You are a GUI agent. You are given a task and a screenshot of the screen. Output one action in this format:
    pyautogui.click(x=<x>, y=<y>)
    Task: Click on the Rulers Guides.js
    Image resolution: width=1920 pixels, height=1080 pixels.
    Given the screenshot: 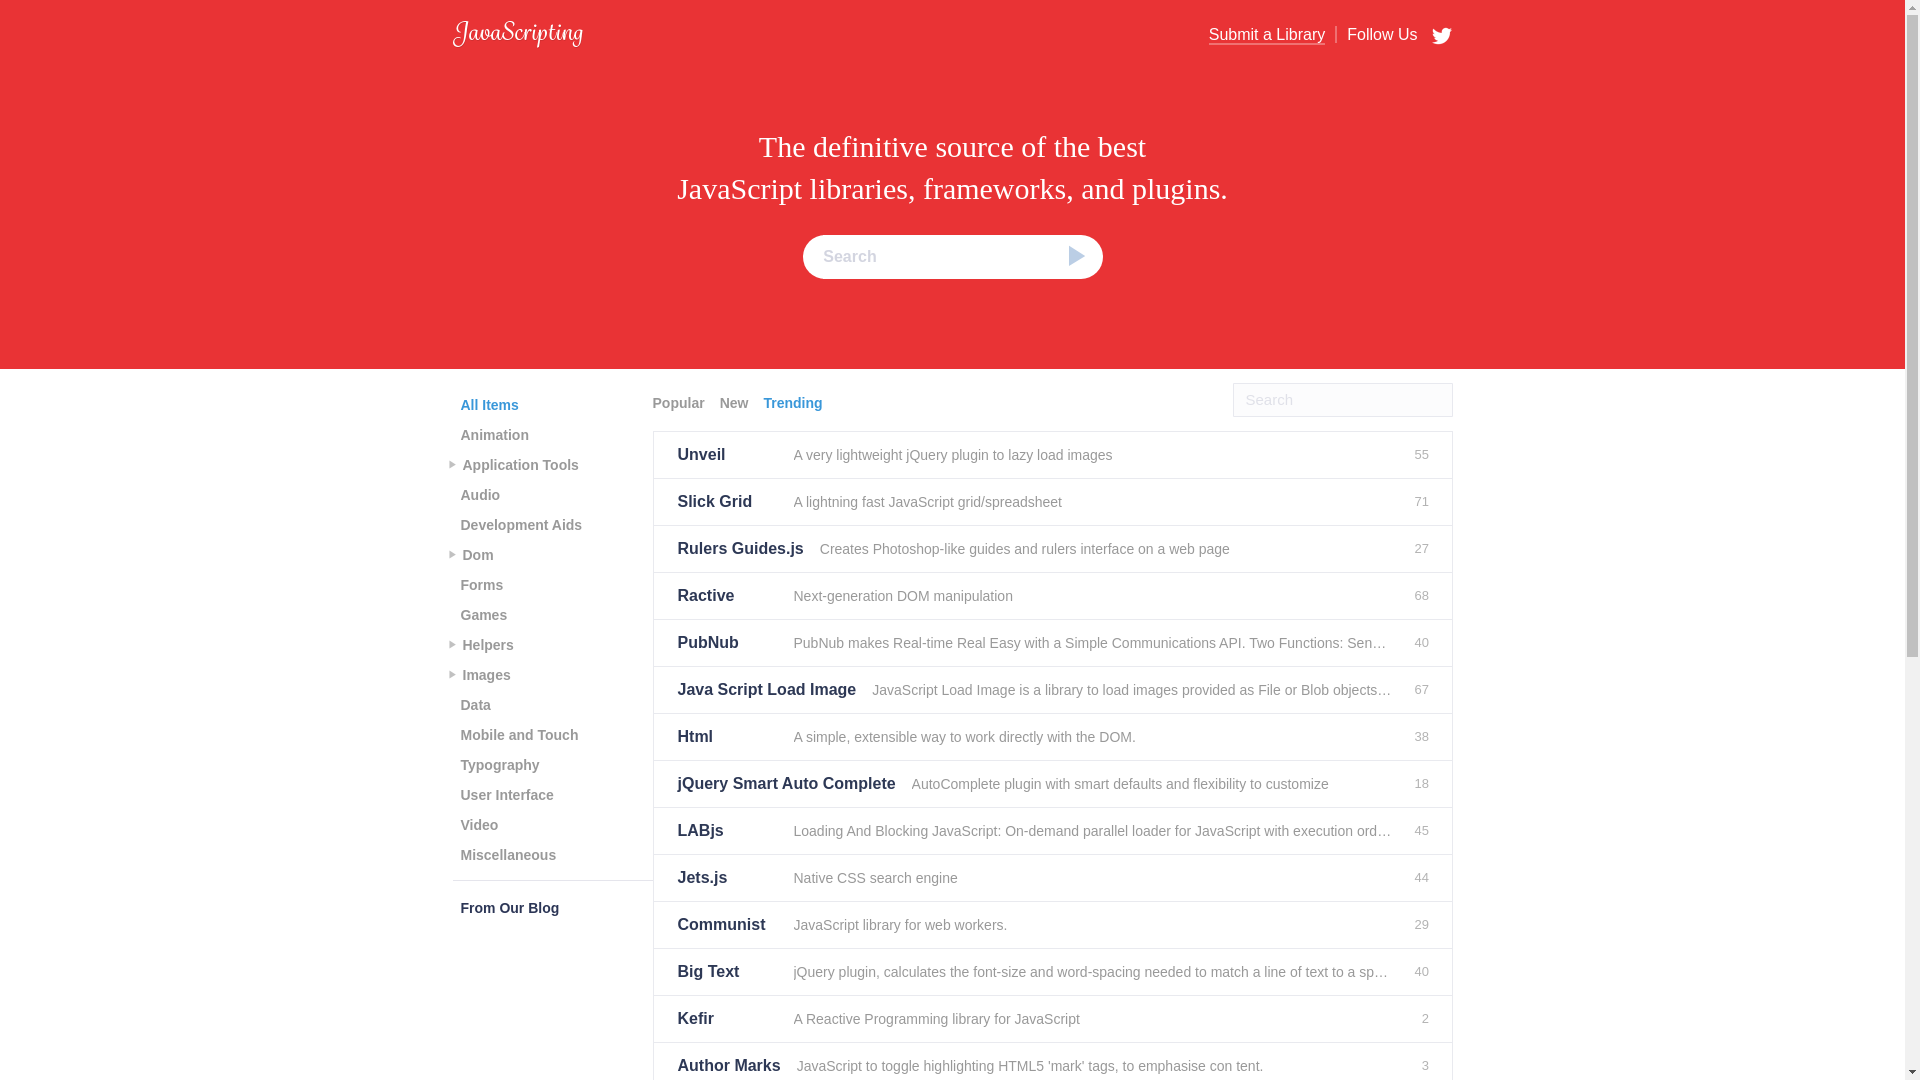 What is the action you would take?
    pyautogui.click(x=740, y=548)
    